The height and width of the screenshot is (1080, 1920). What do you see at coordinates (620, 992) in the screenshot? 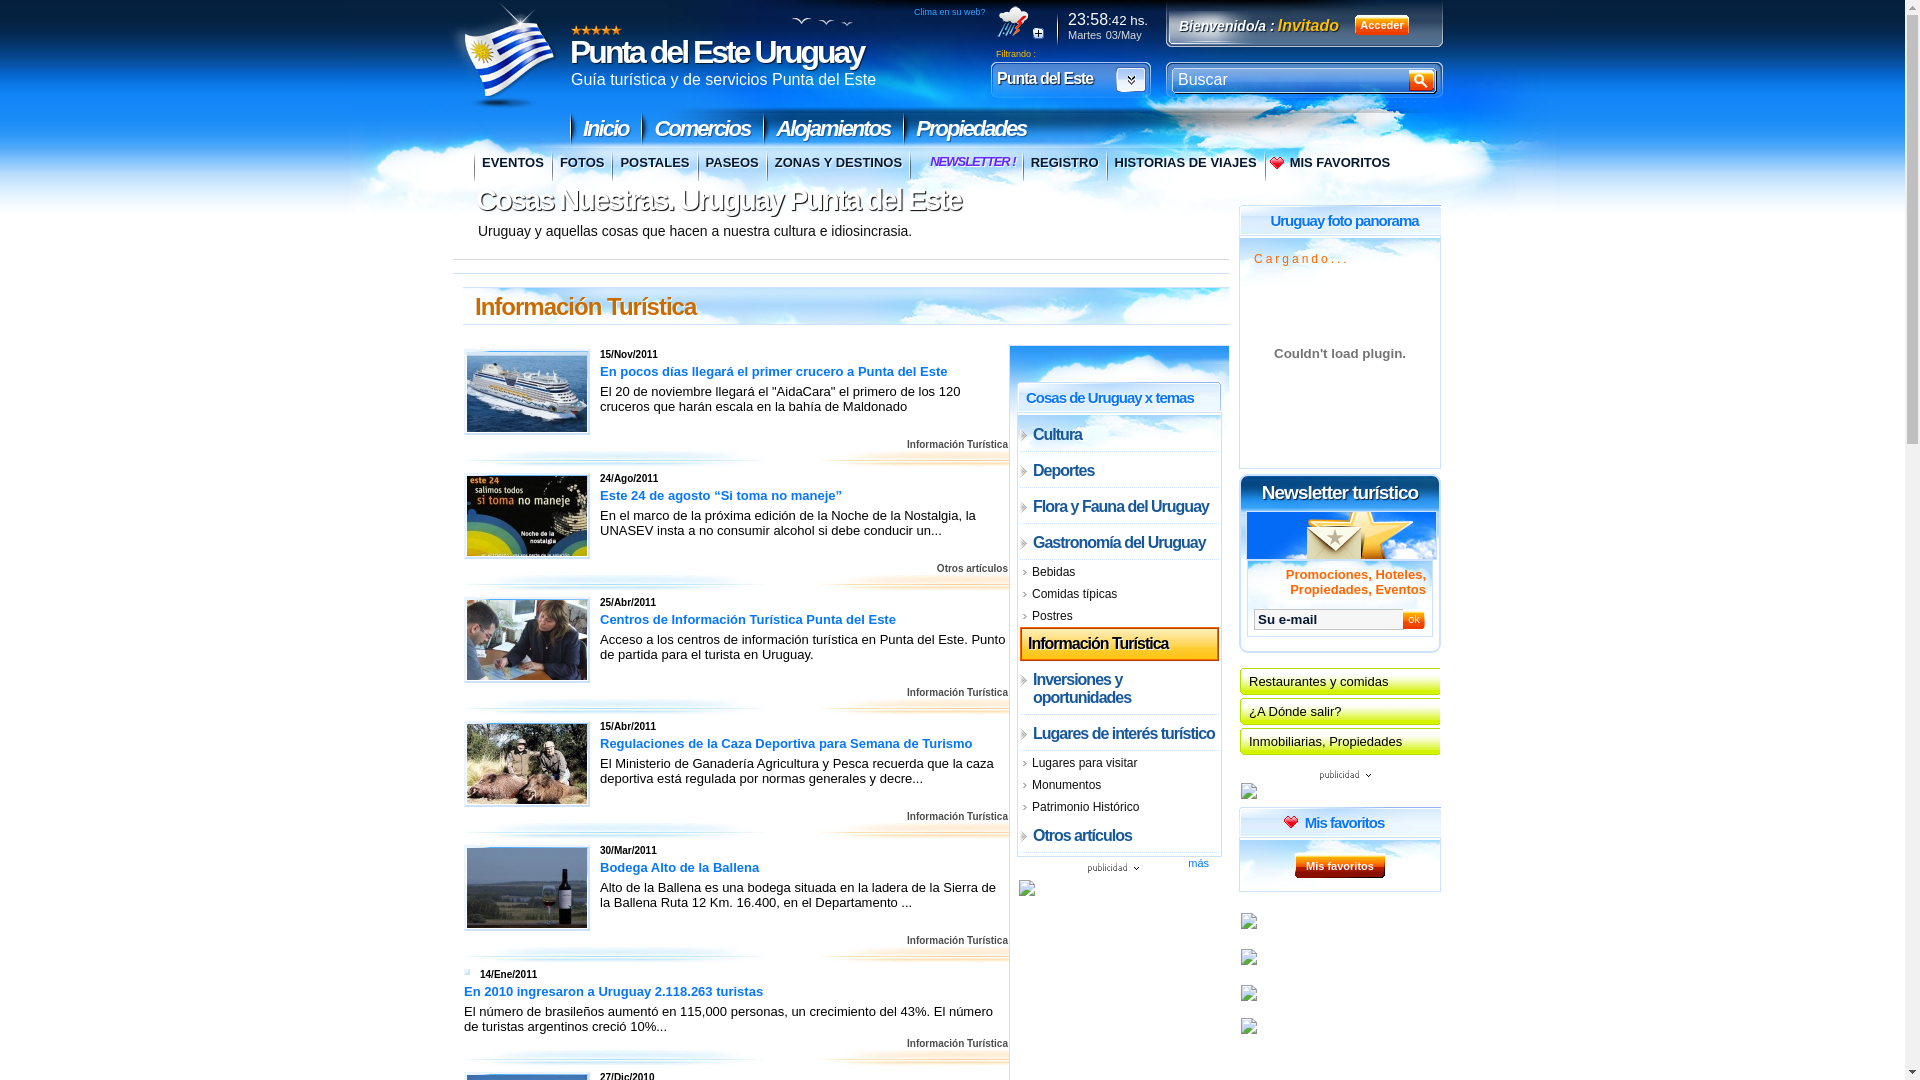
I see `En 2010 ingresaron a Uruguay 2.118.263 turistas` at bounding box center [620, 992].